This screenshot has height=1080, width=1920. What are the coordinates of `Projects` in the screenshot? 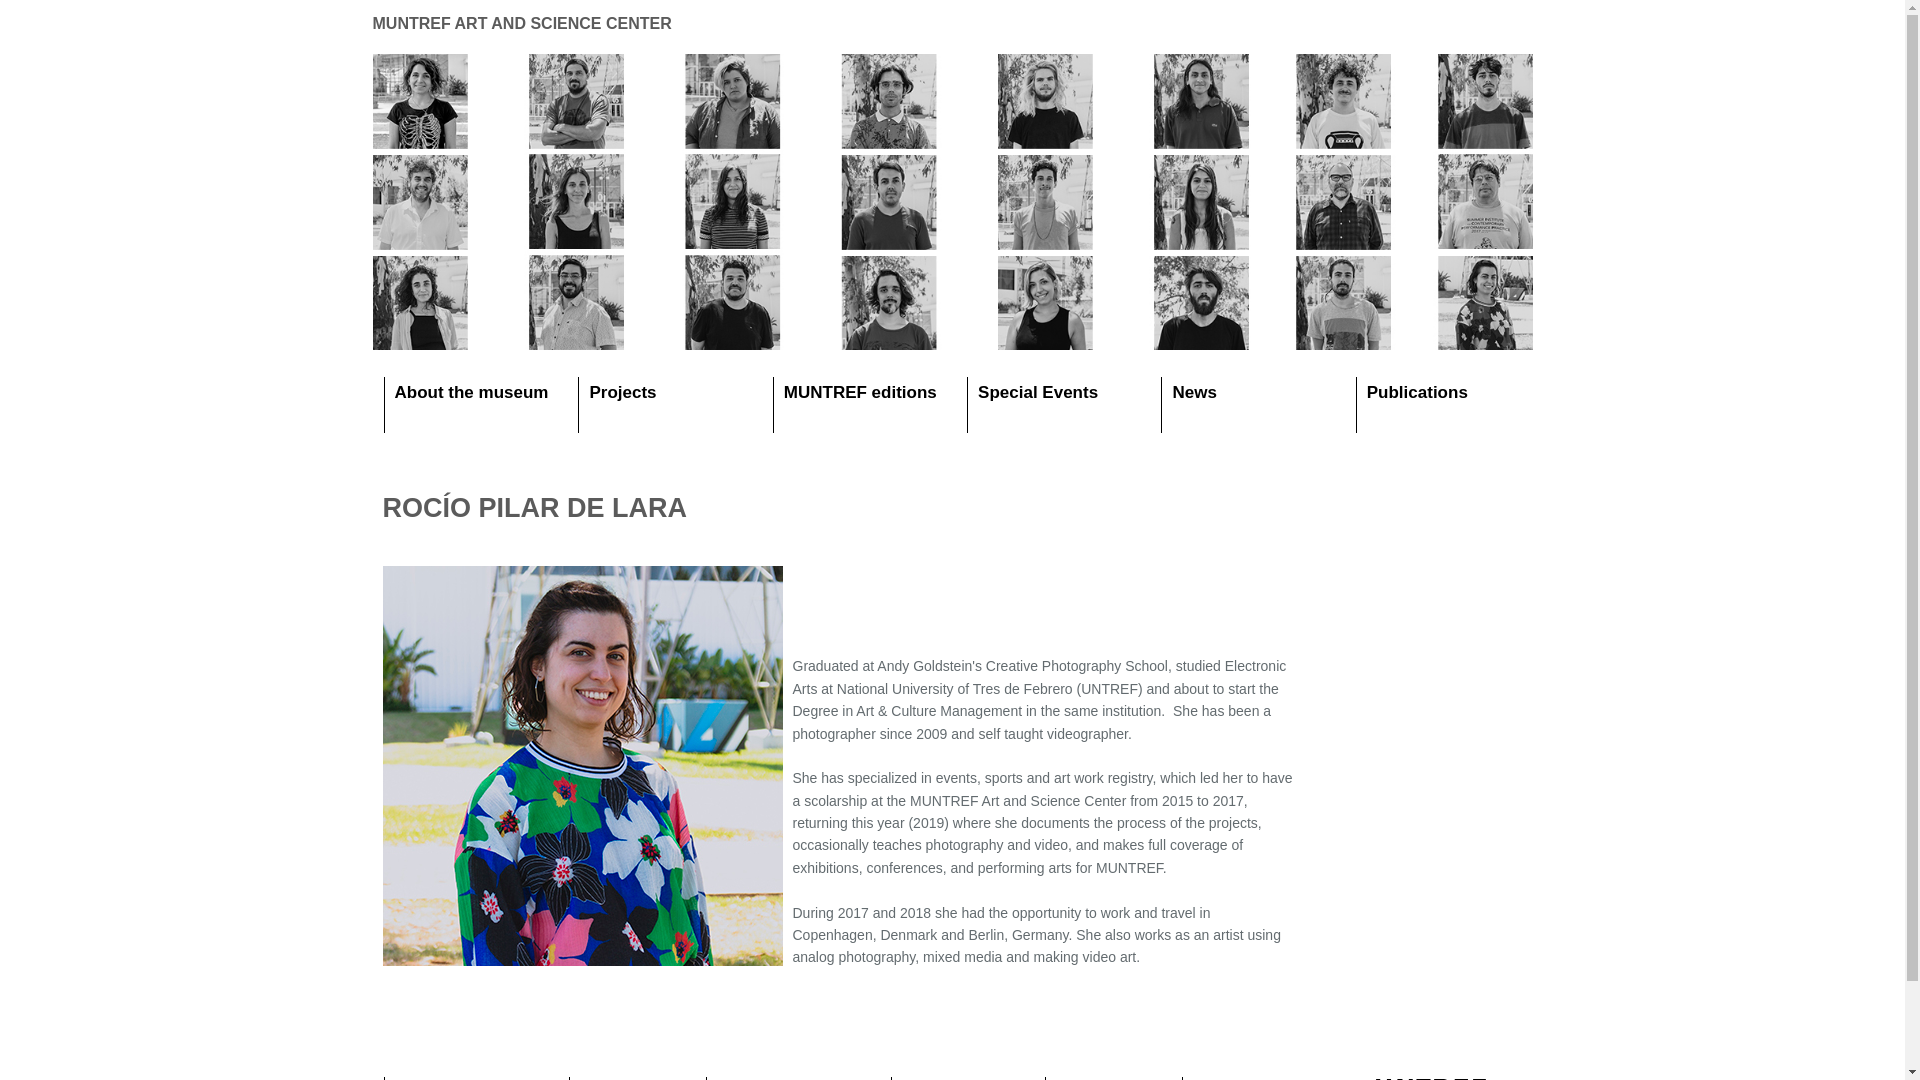 It's located at (622, 392).